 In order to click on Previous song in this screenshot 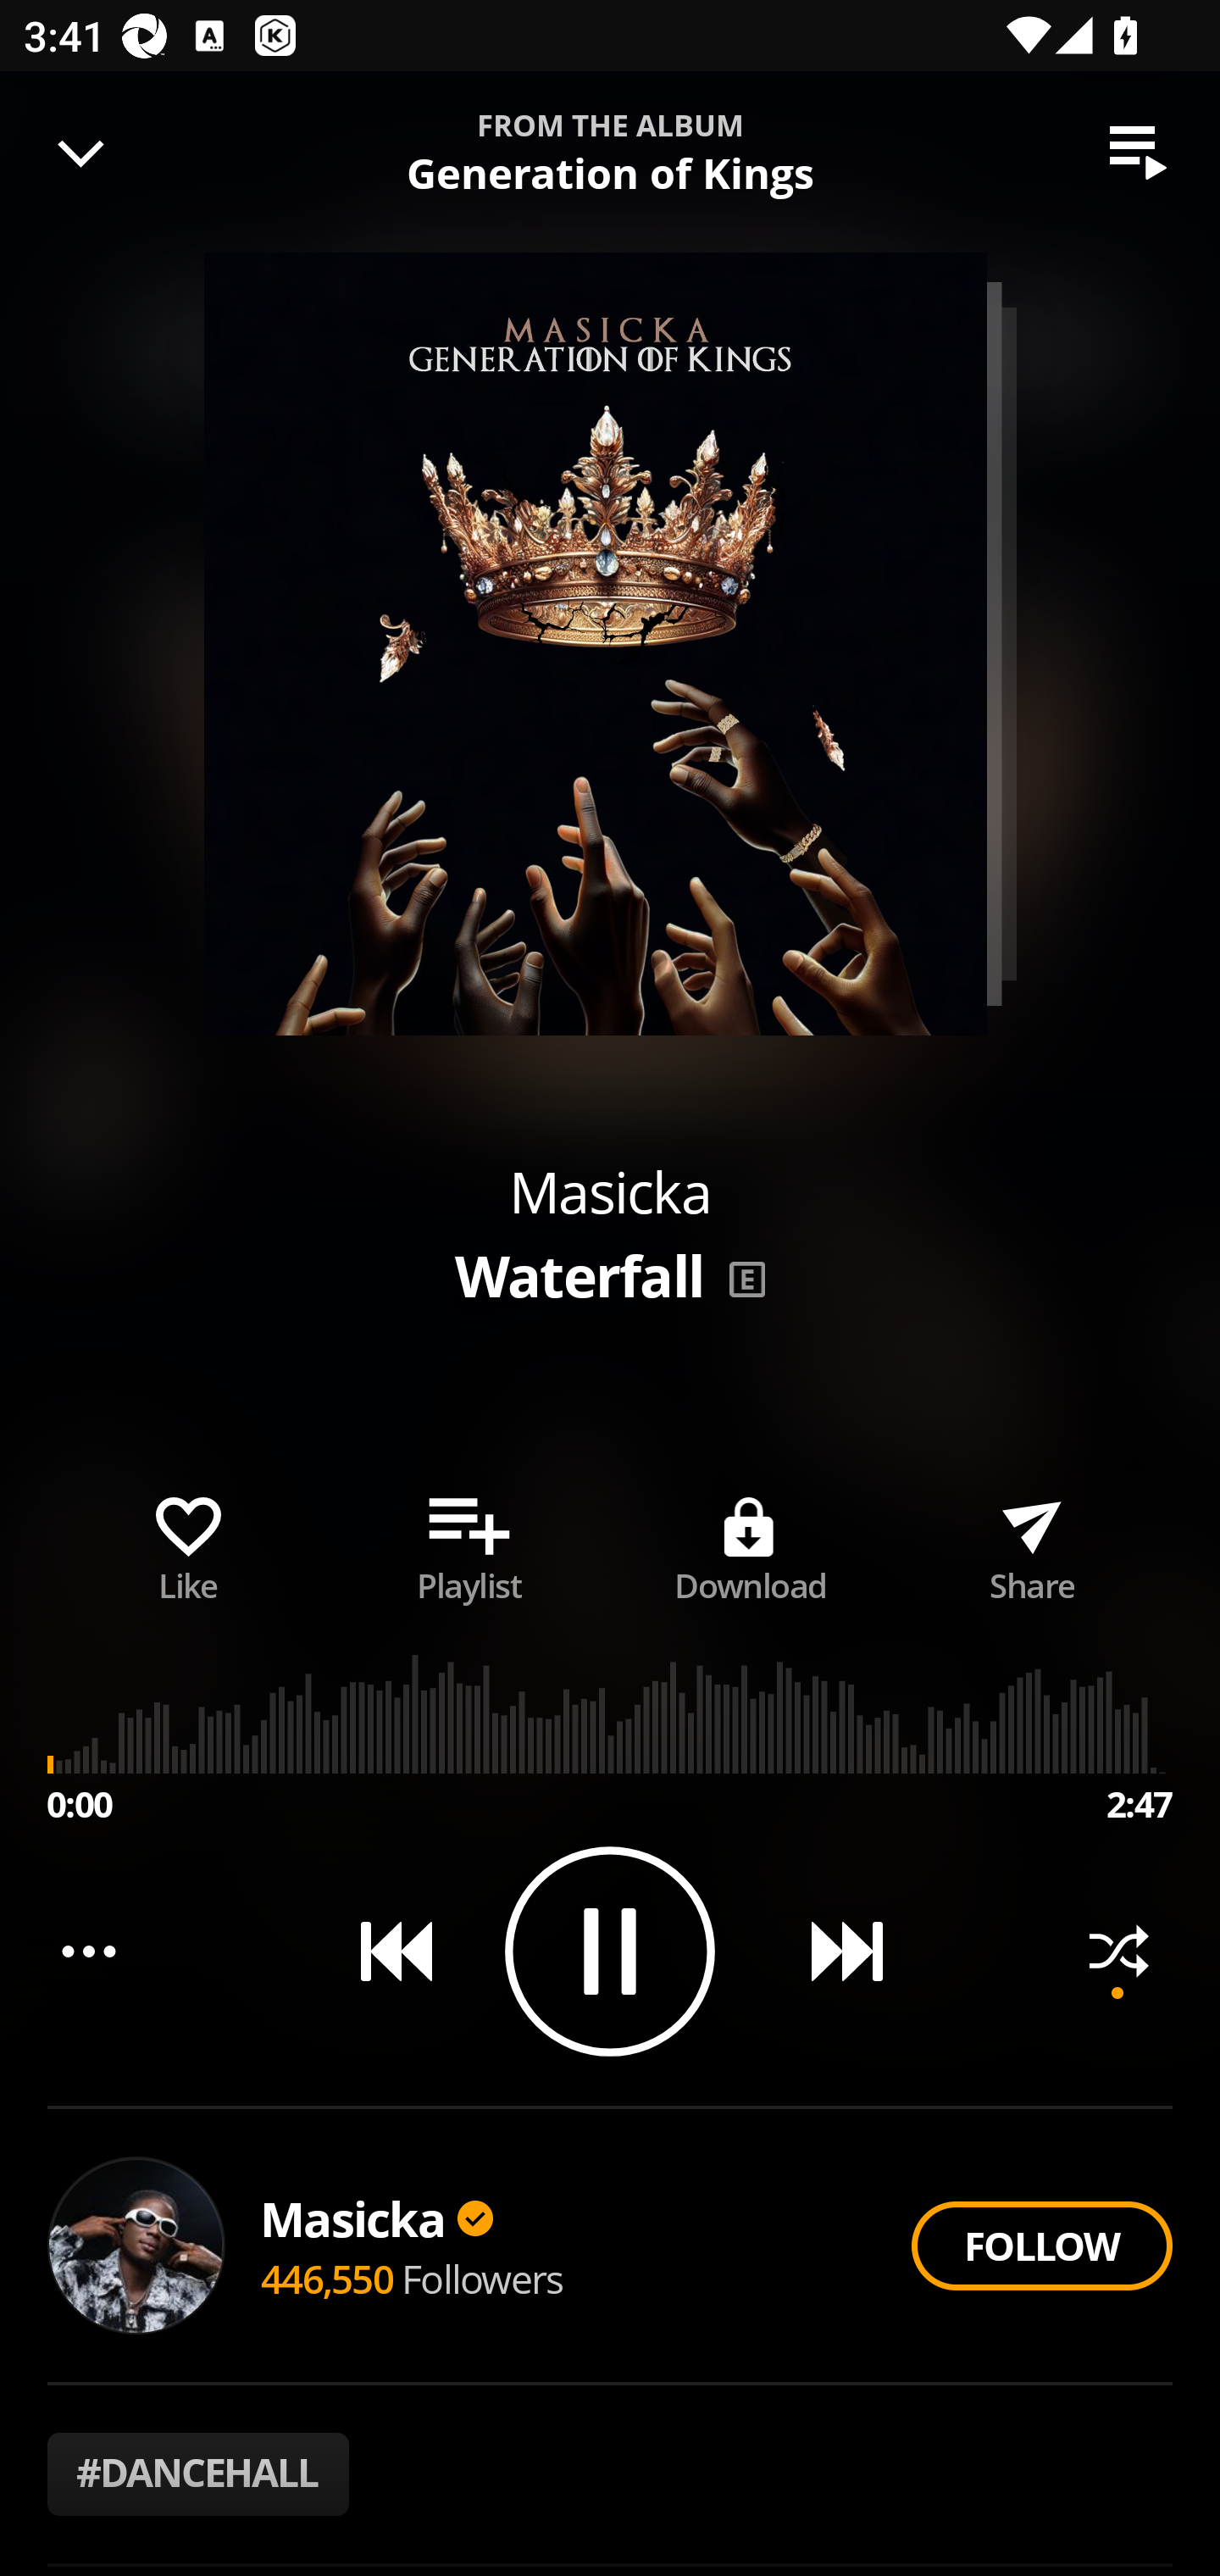, I will do `click(385, 1951)`.